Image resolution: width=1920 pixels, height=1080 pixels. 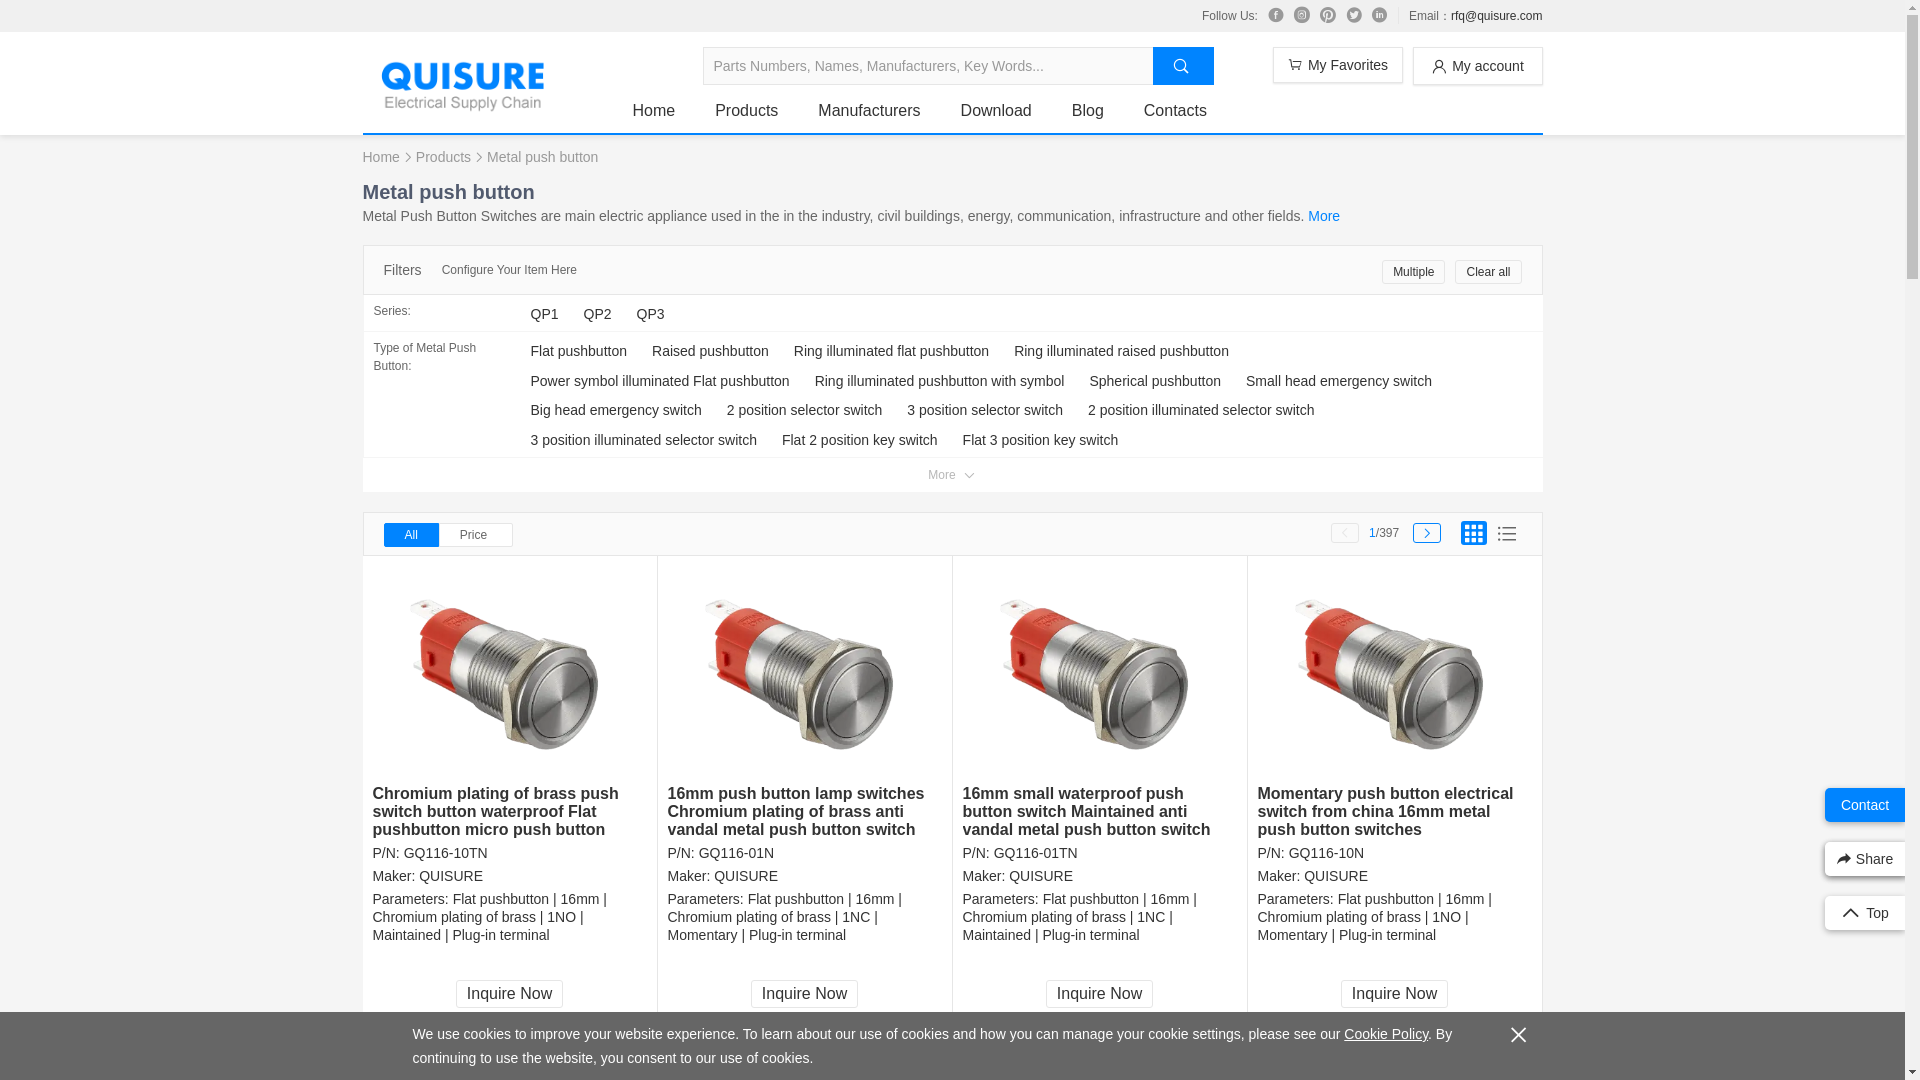 I want to click on Spherical pushbutton, so click(x=1154, y=381).